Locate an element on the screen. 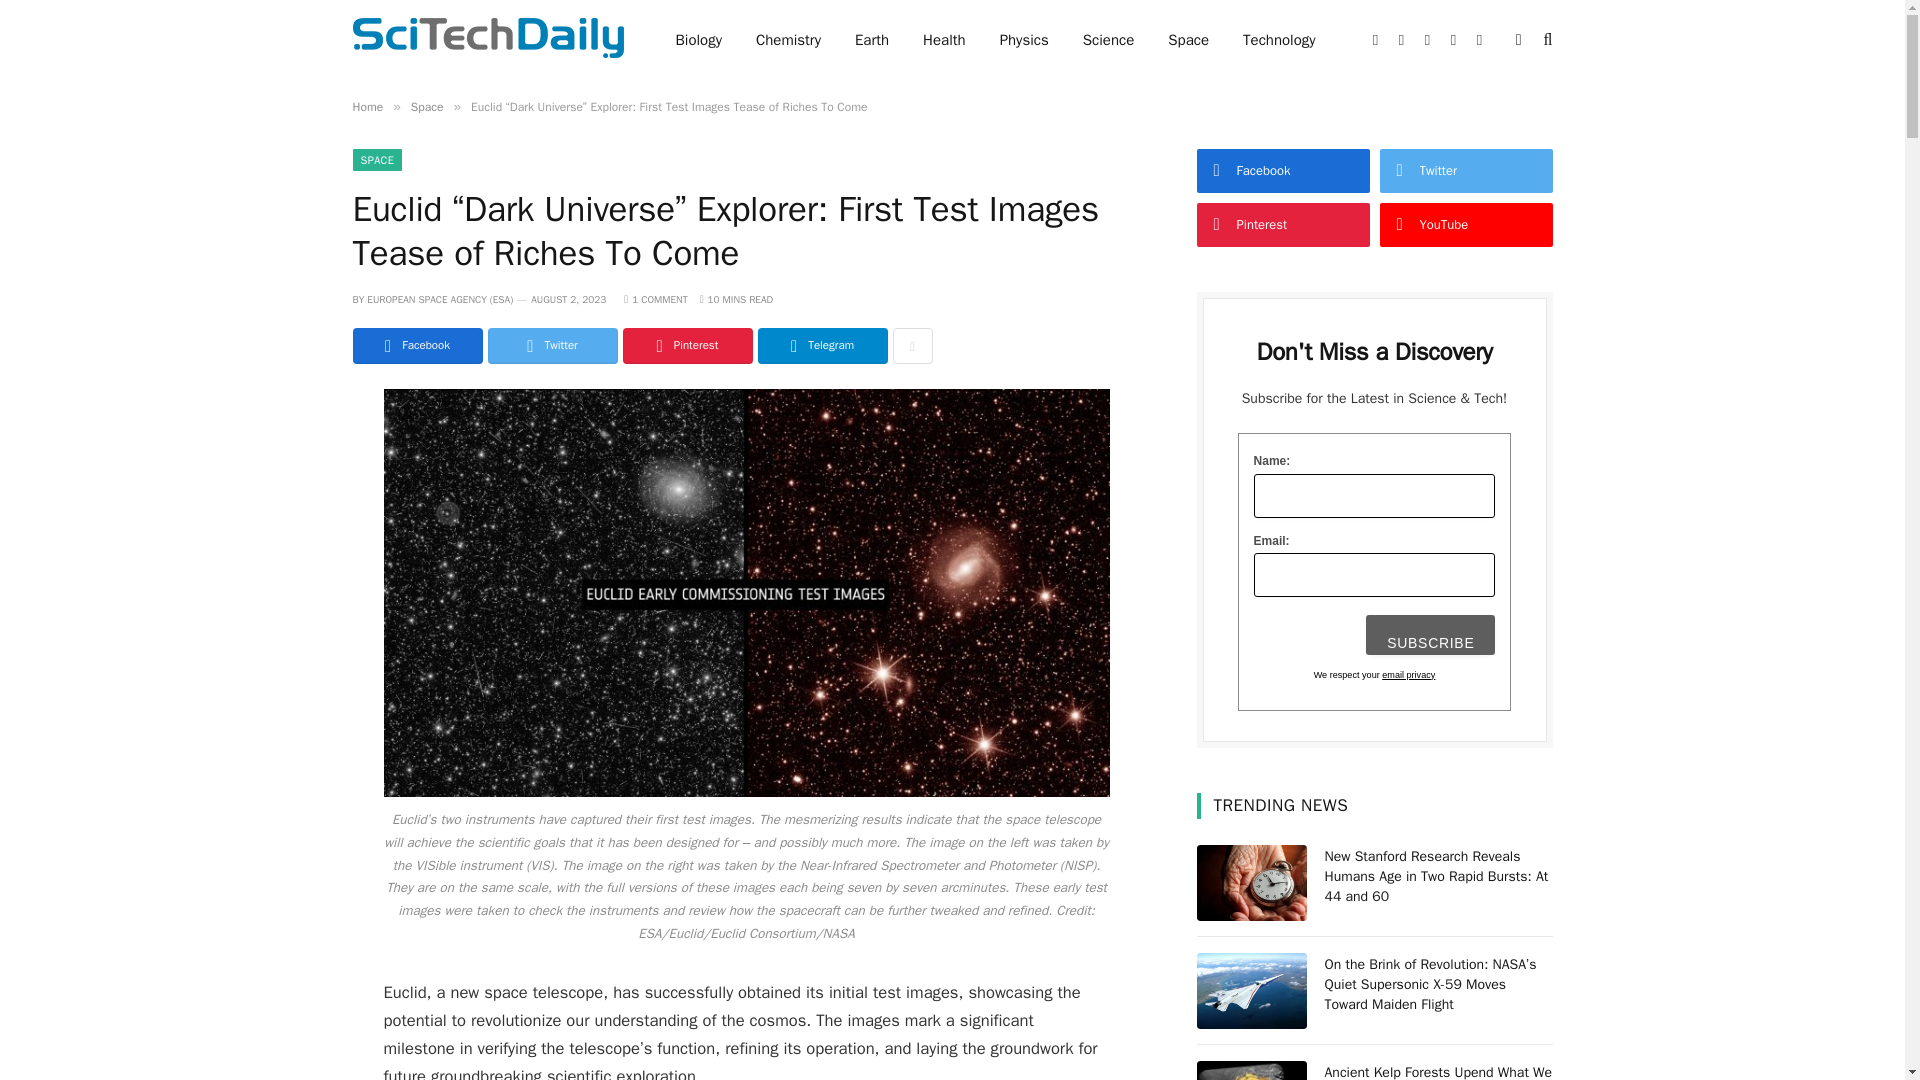 This screenshot has width=1920, height=1080. Home is located at coordinates (366, 106).